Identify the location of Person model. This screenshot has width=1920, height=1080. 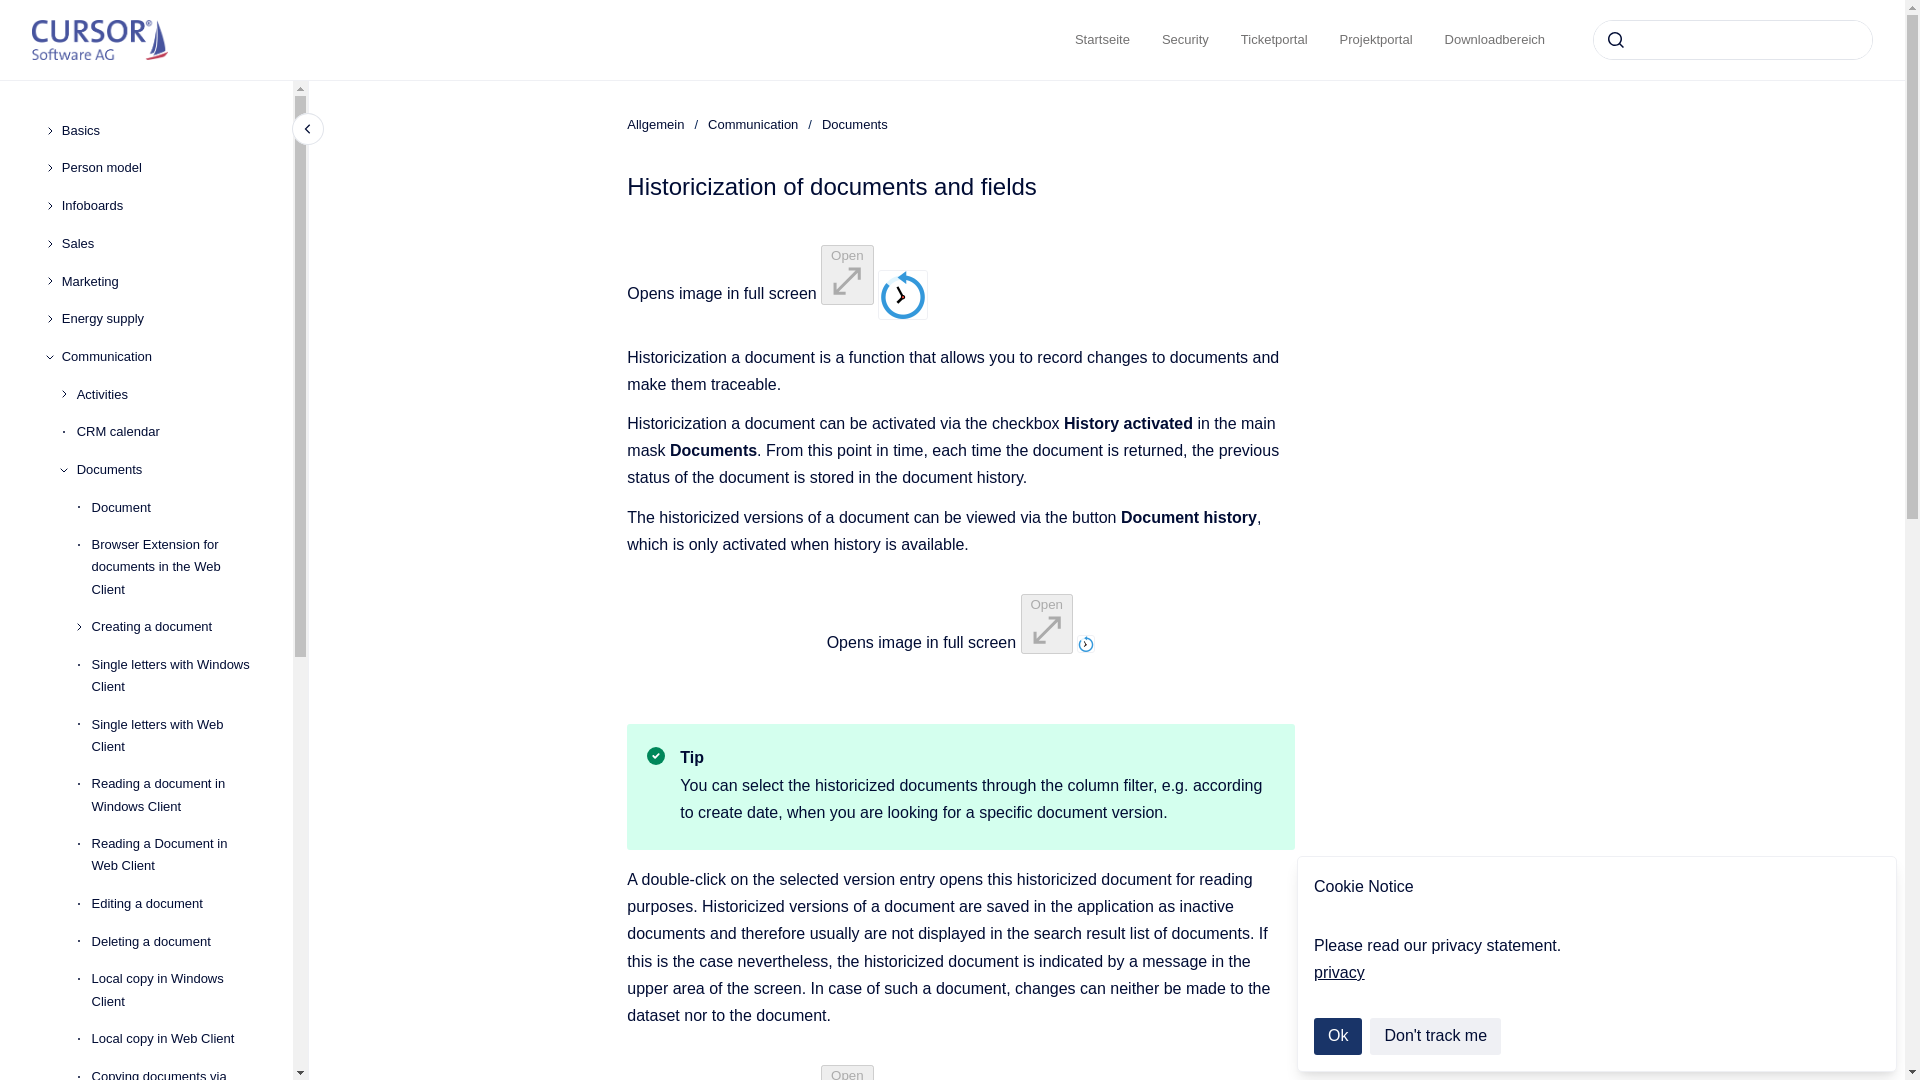
(161, 168).